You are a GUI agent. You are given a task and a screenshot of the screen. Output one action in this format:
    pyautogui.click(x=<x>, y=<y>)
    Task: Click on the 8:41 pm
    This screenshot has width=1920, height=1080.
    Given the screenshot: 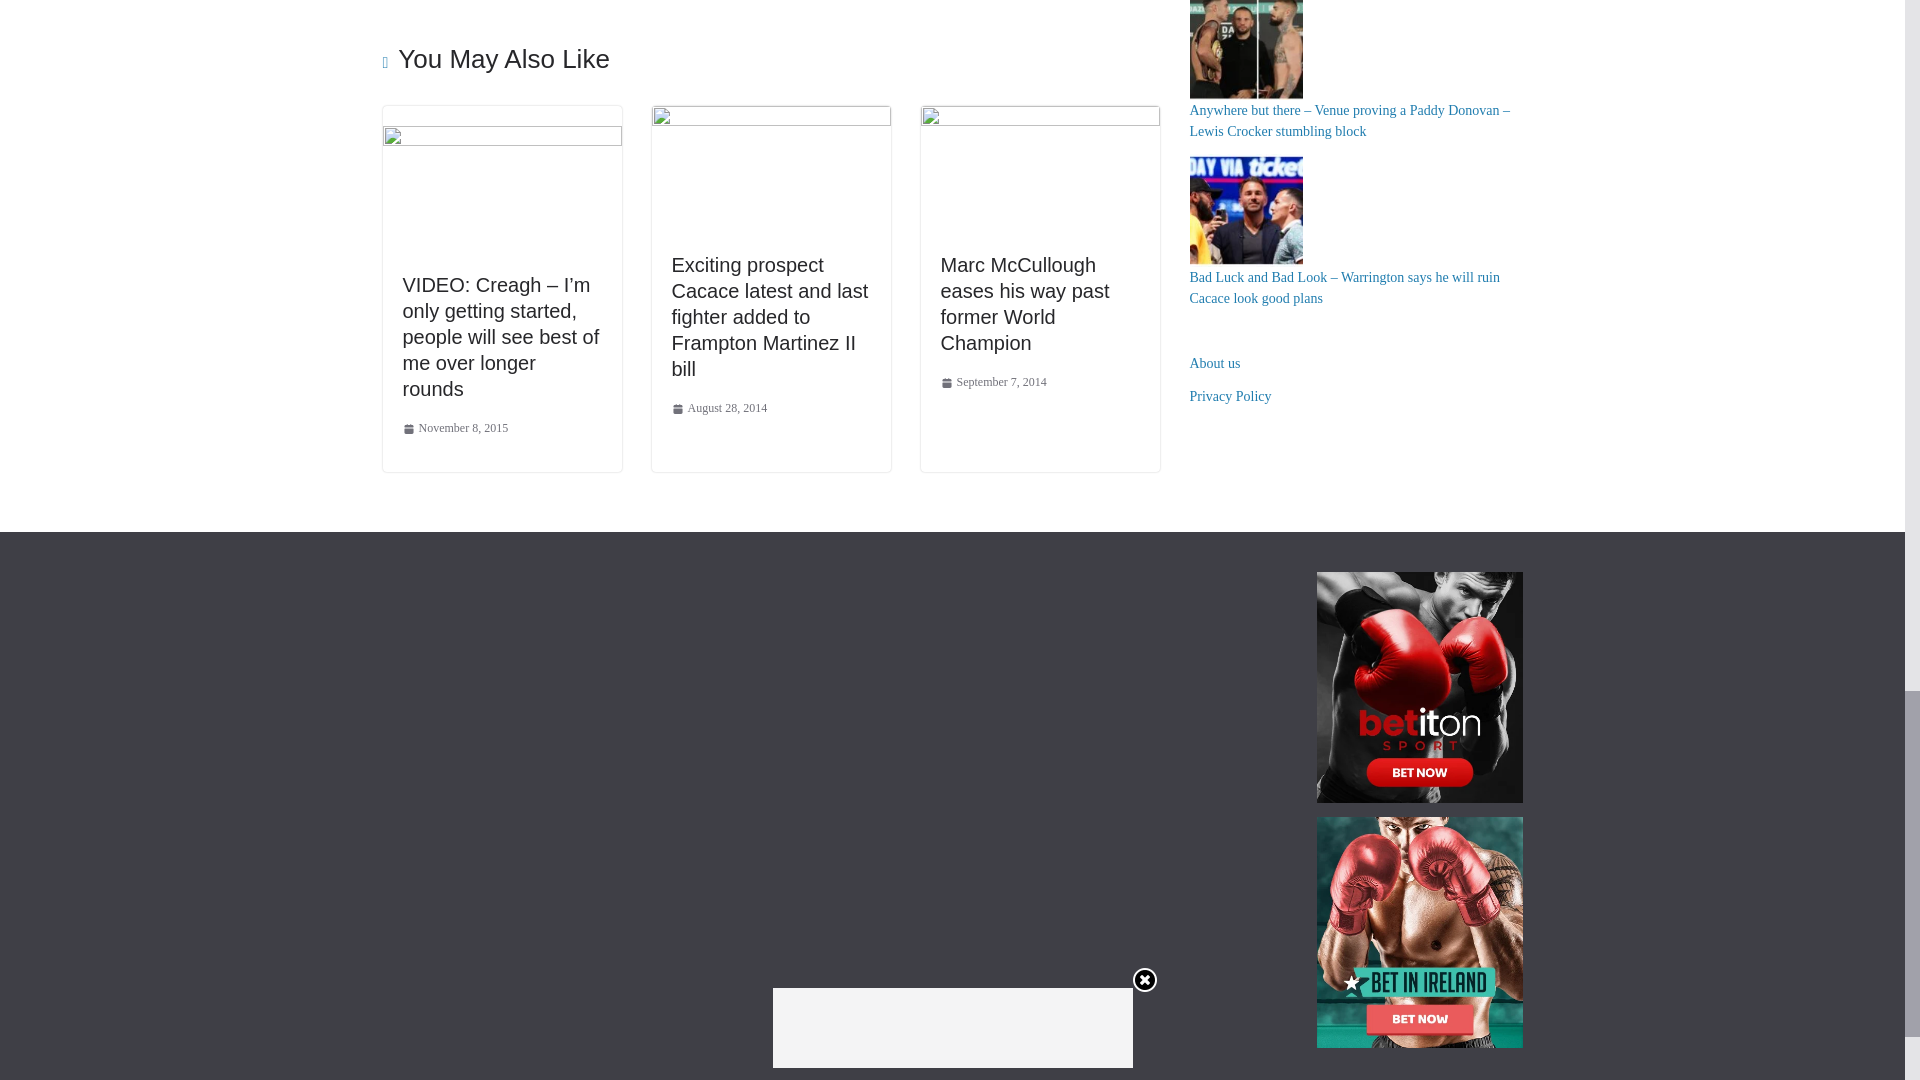 What is the action you would take?
    pyautogui.click(x=720, y=409)
    